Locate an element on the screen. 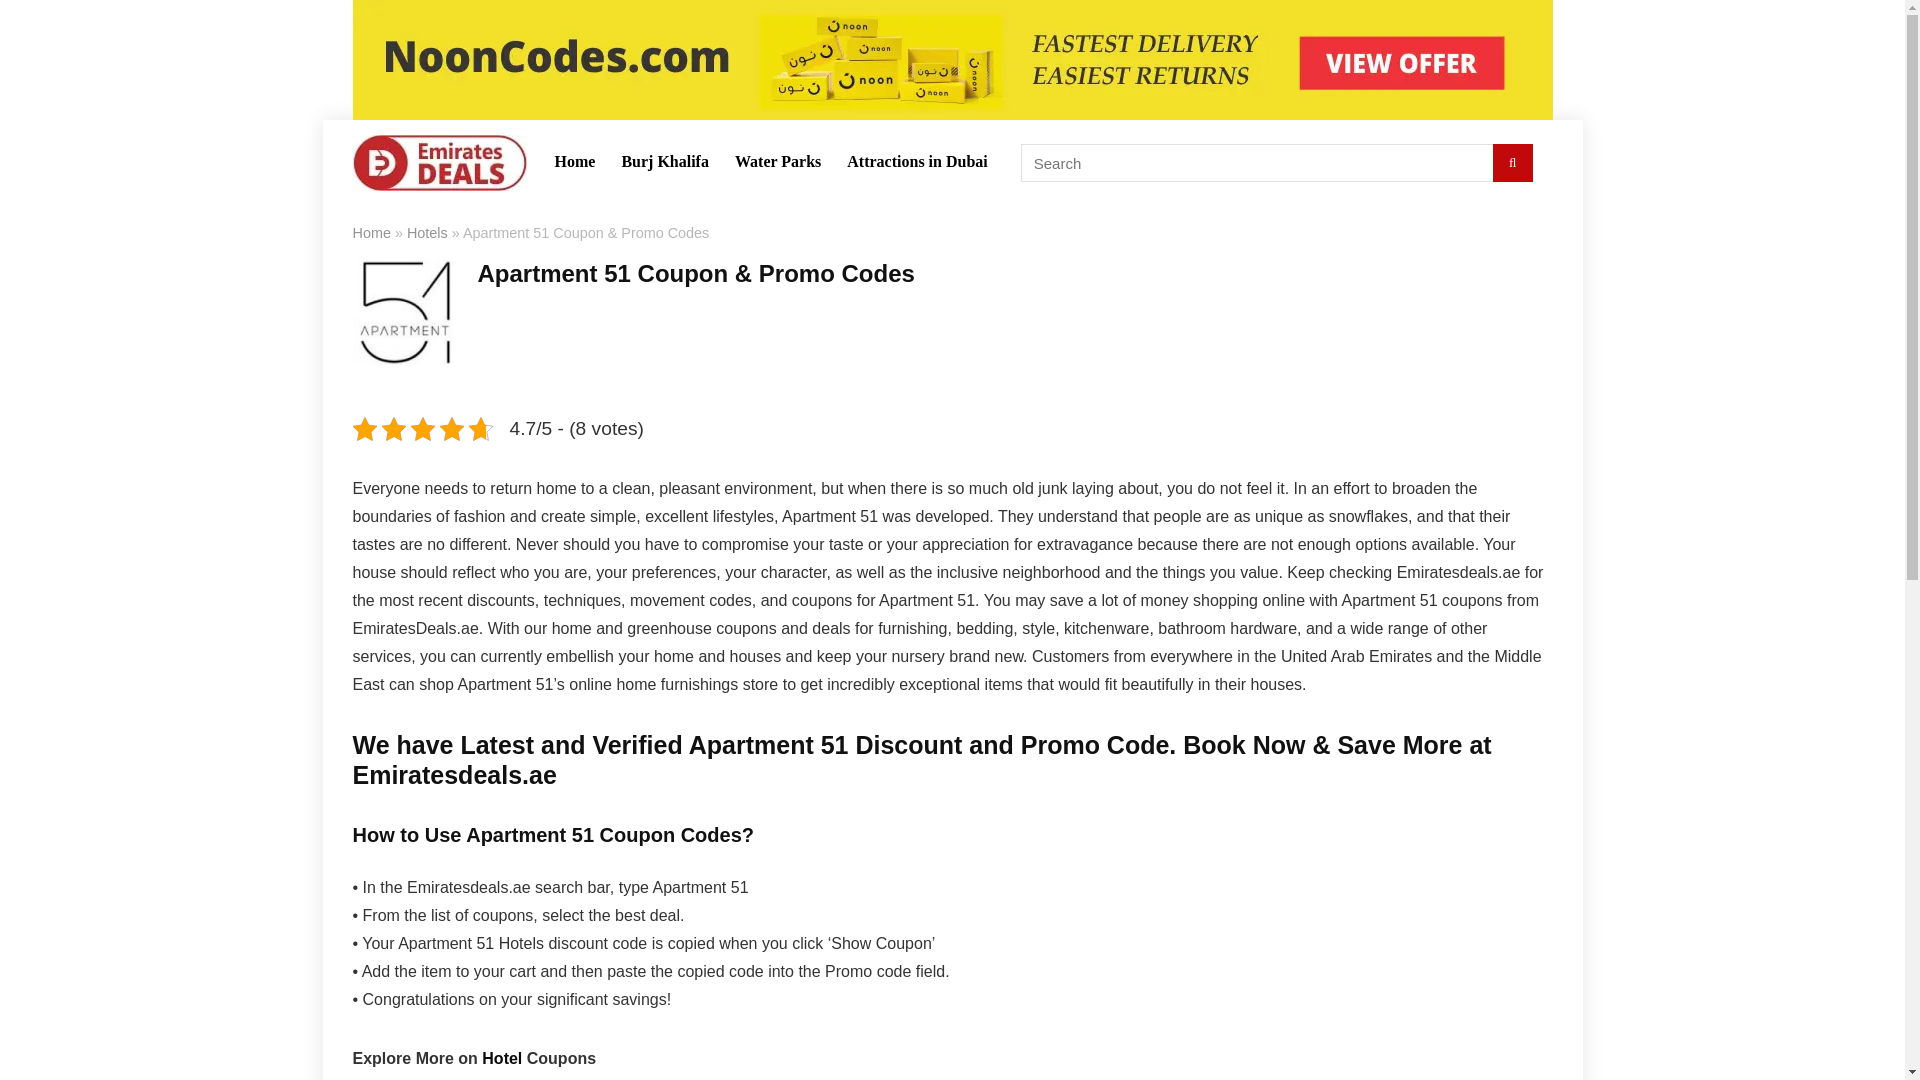  JA Resorts is located at coordinates (784, 1078).